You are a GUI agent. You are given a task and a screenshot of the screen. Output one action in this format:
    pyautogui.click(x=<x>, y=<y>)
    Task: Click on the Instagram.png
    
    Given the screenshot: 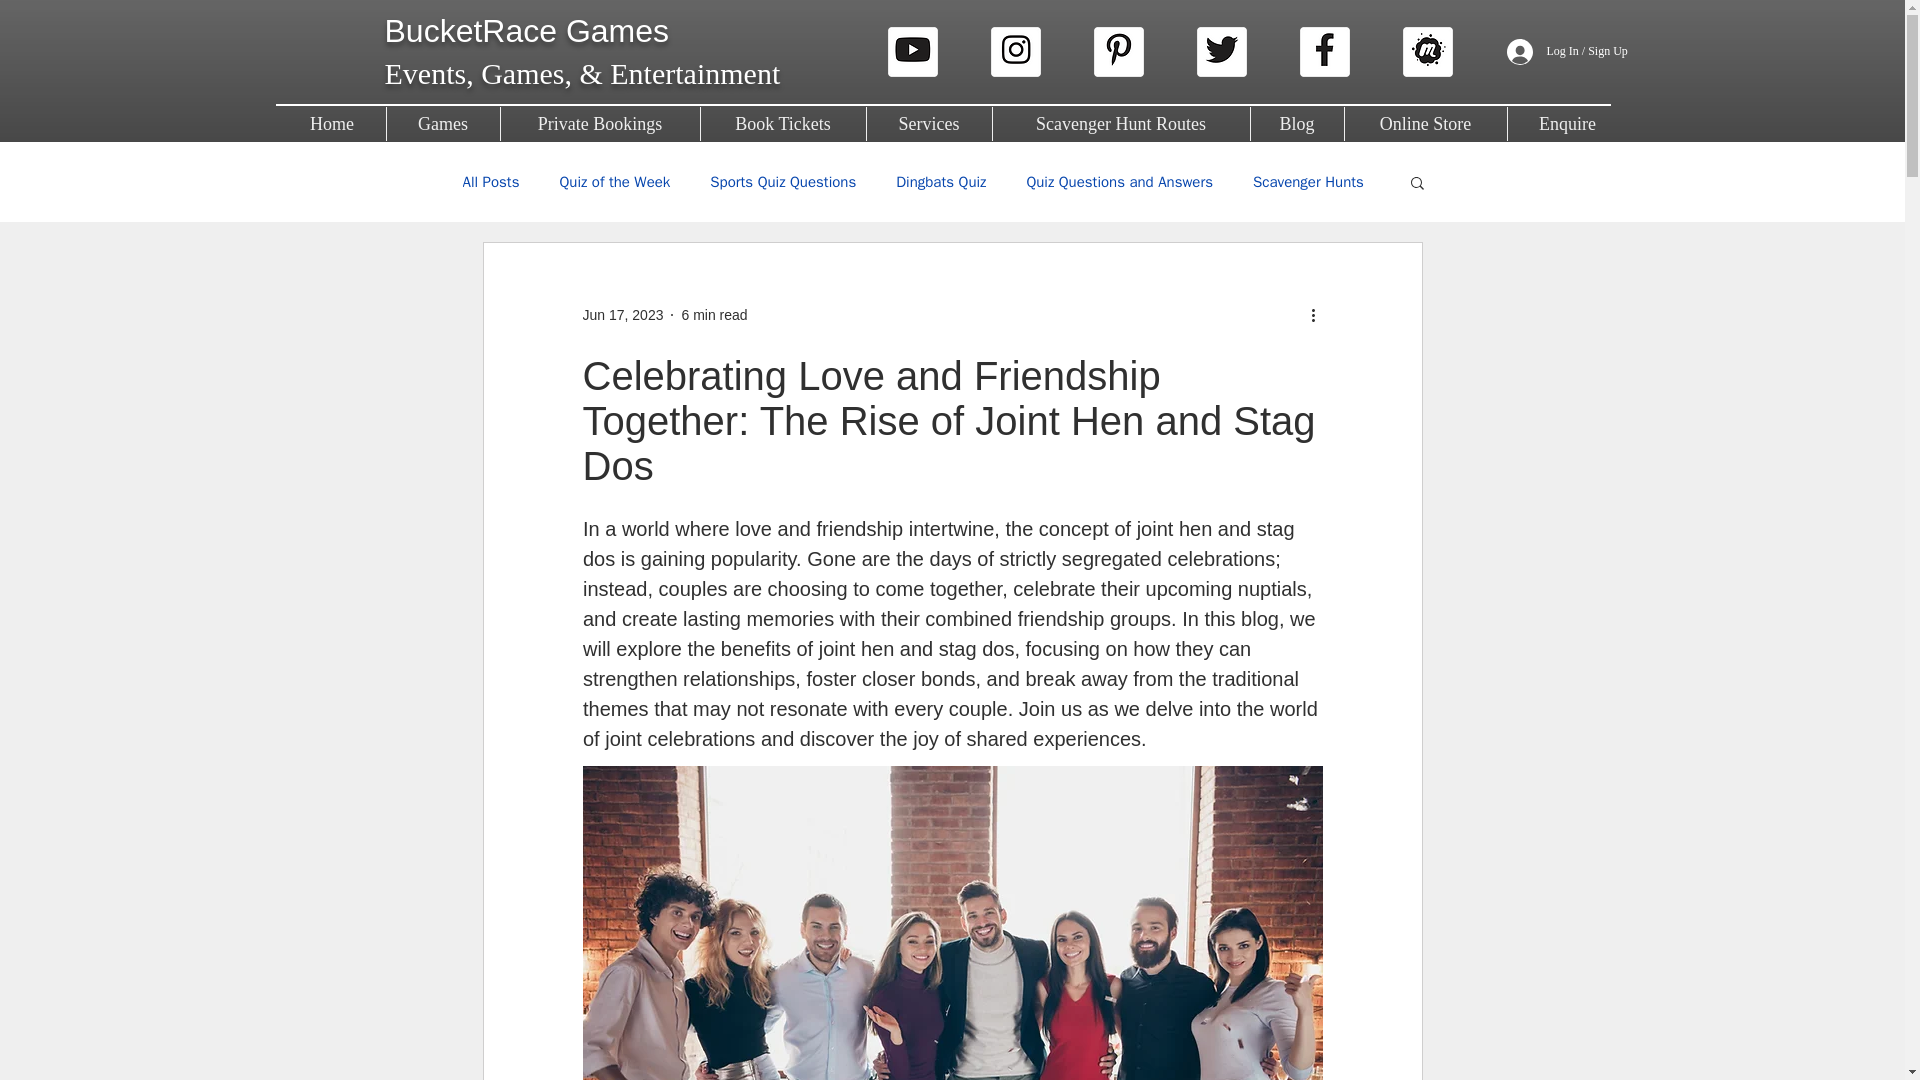 What is the action you would take?
    pyautogui.click(x=1015, y=52)
    